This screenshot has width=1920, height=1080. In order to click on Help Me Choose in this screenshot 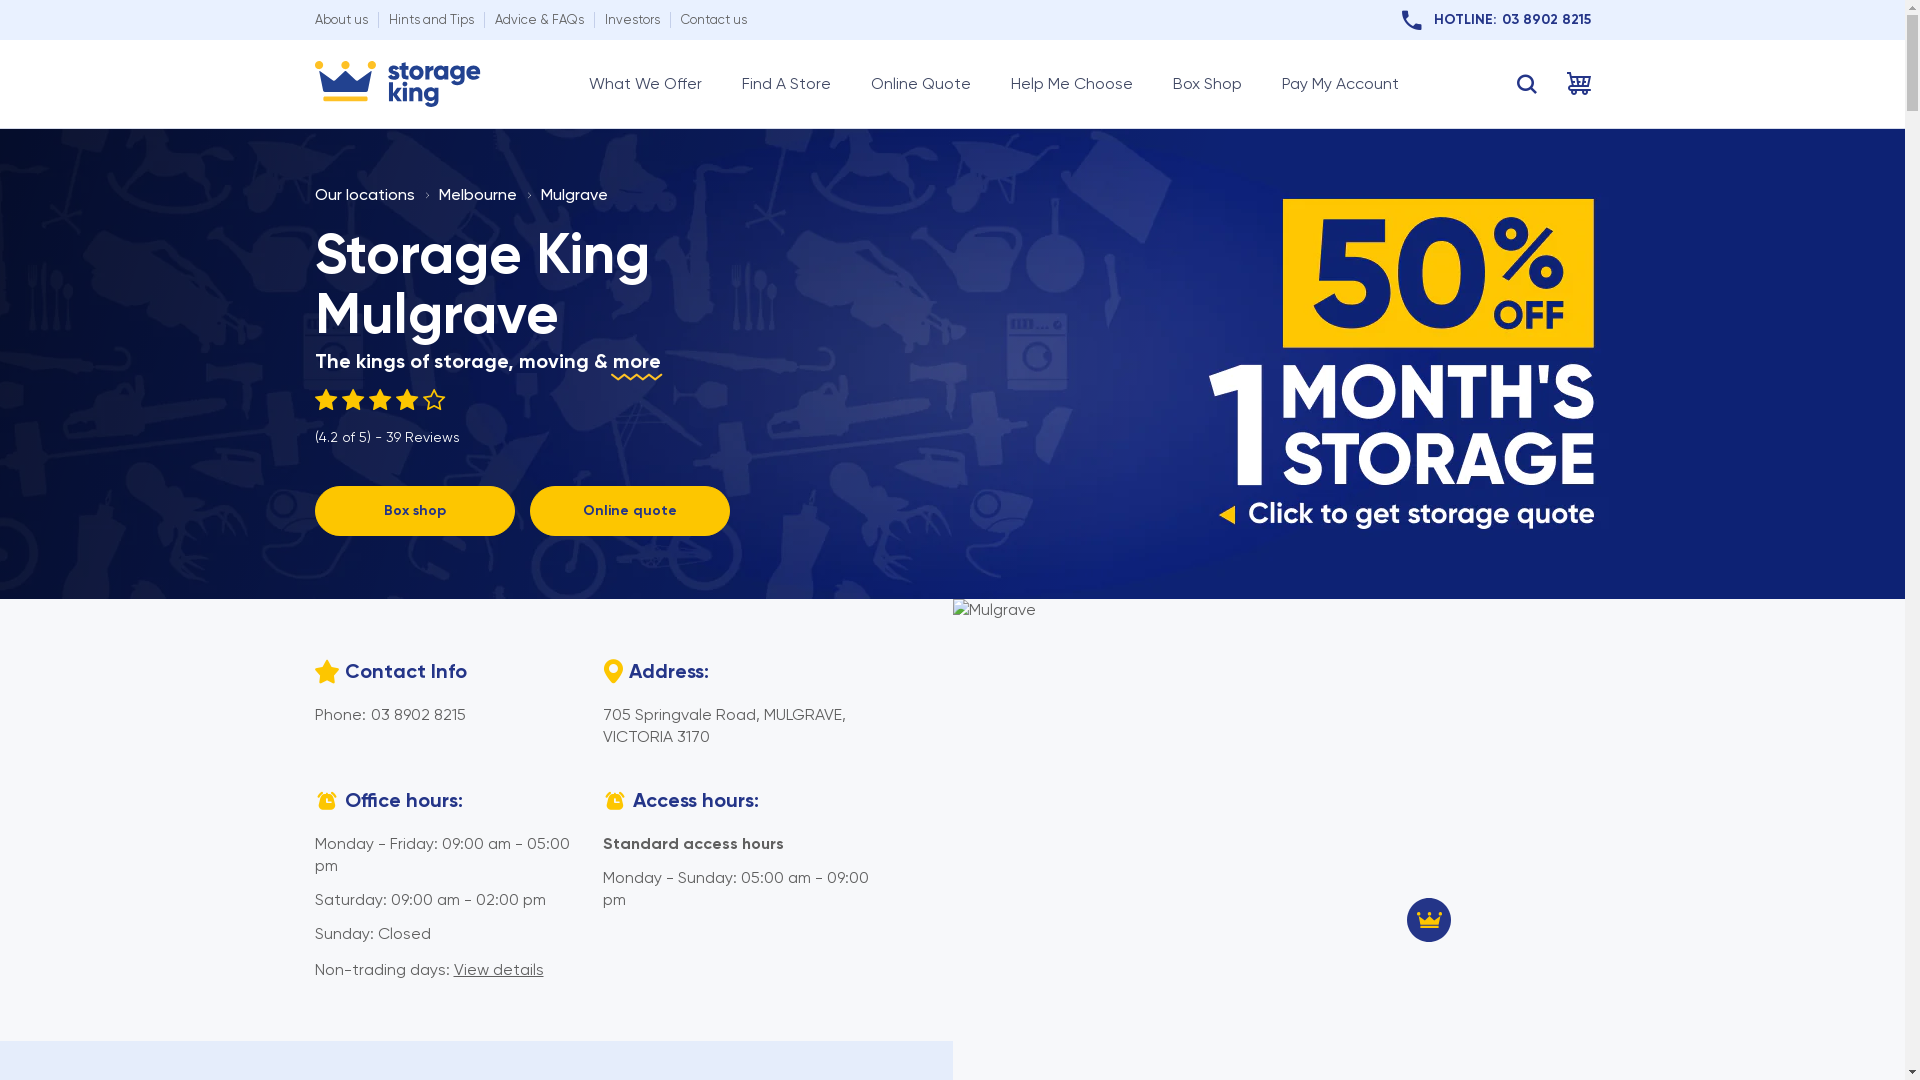, I will do `click(1070, 84)`.